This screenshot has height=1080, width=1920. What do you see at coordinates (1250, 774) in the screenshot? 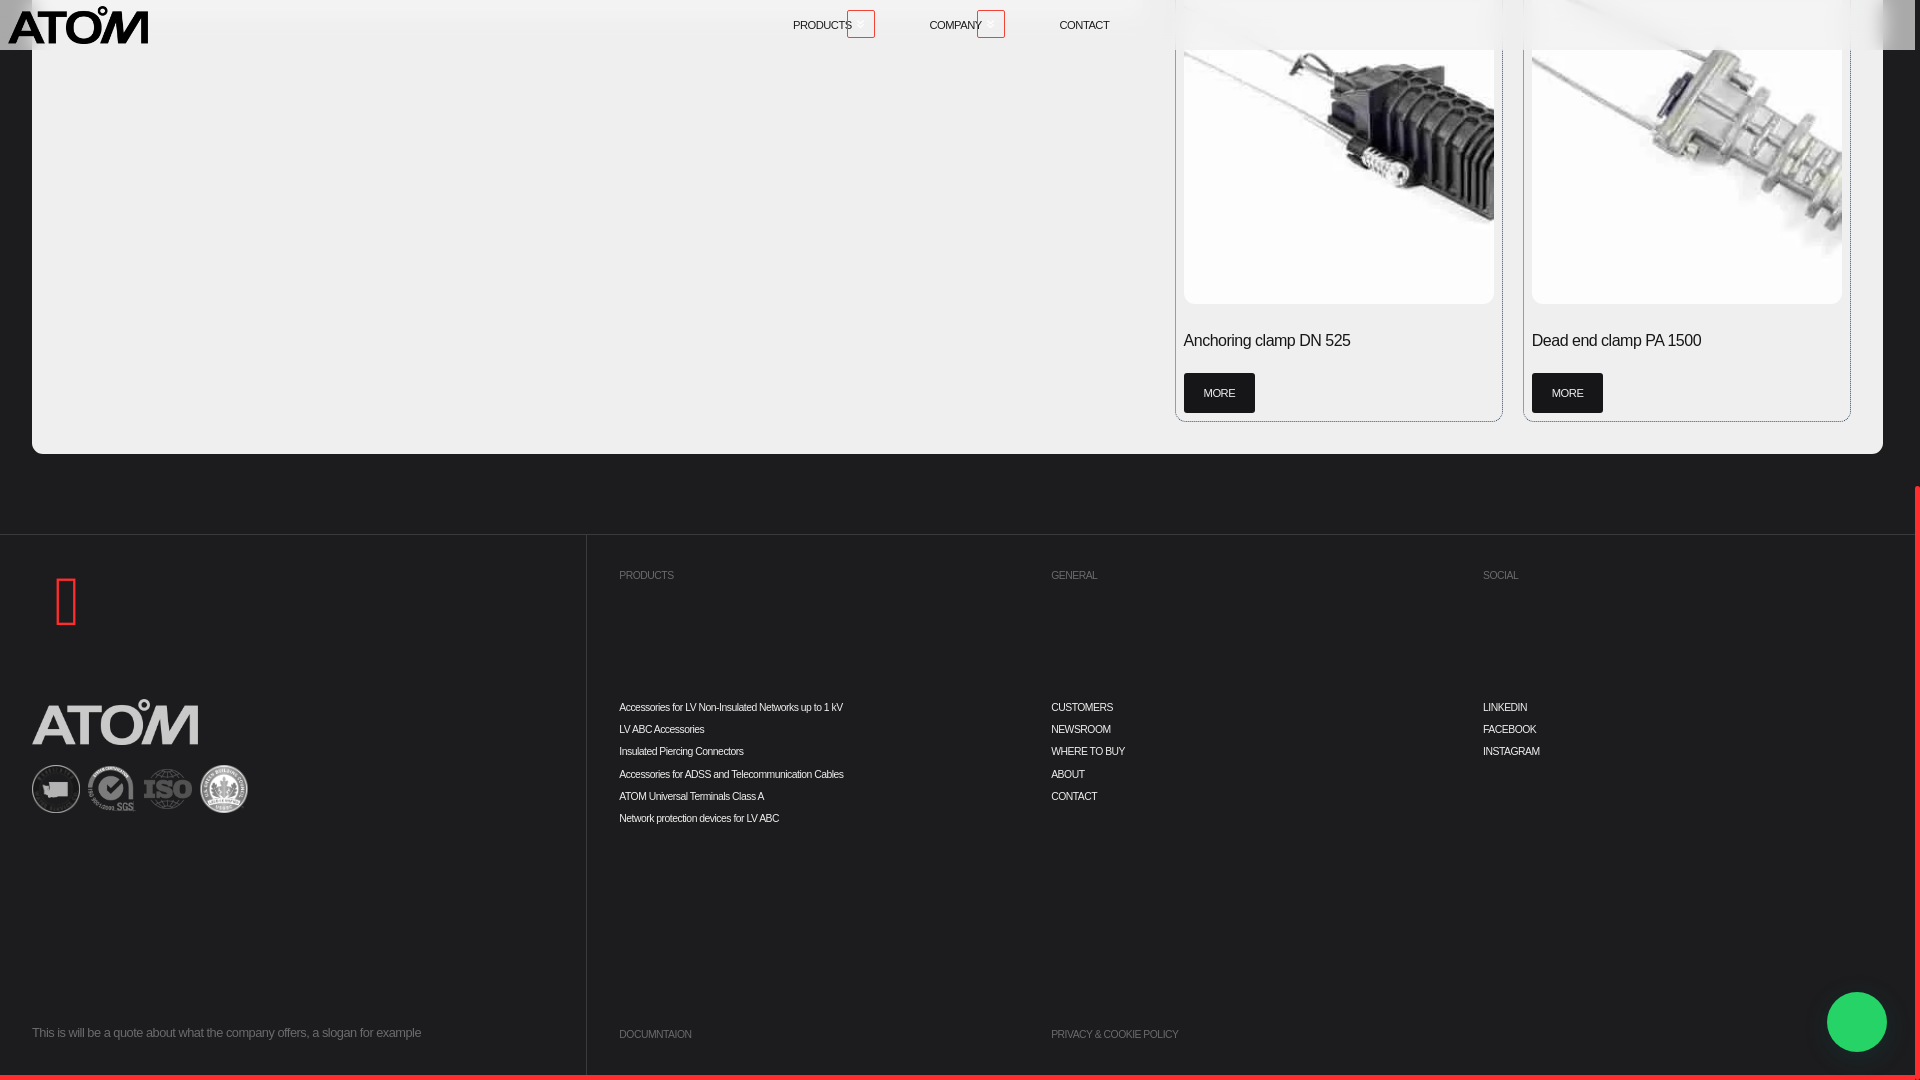
I see `ABOUT` at bounding box center [1250, 774].